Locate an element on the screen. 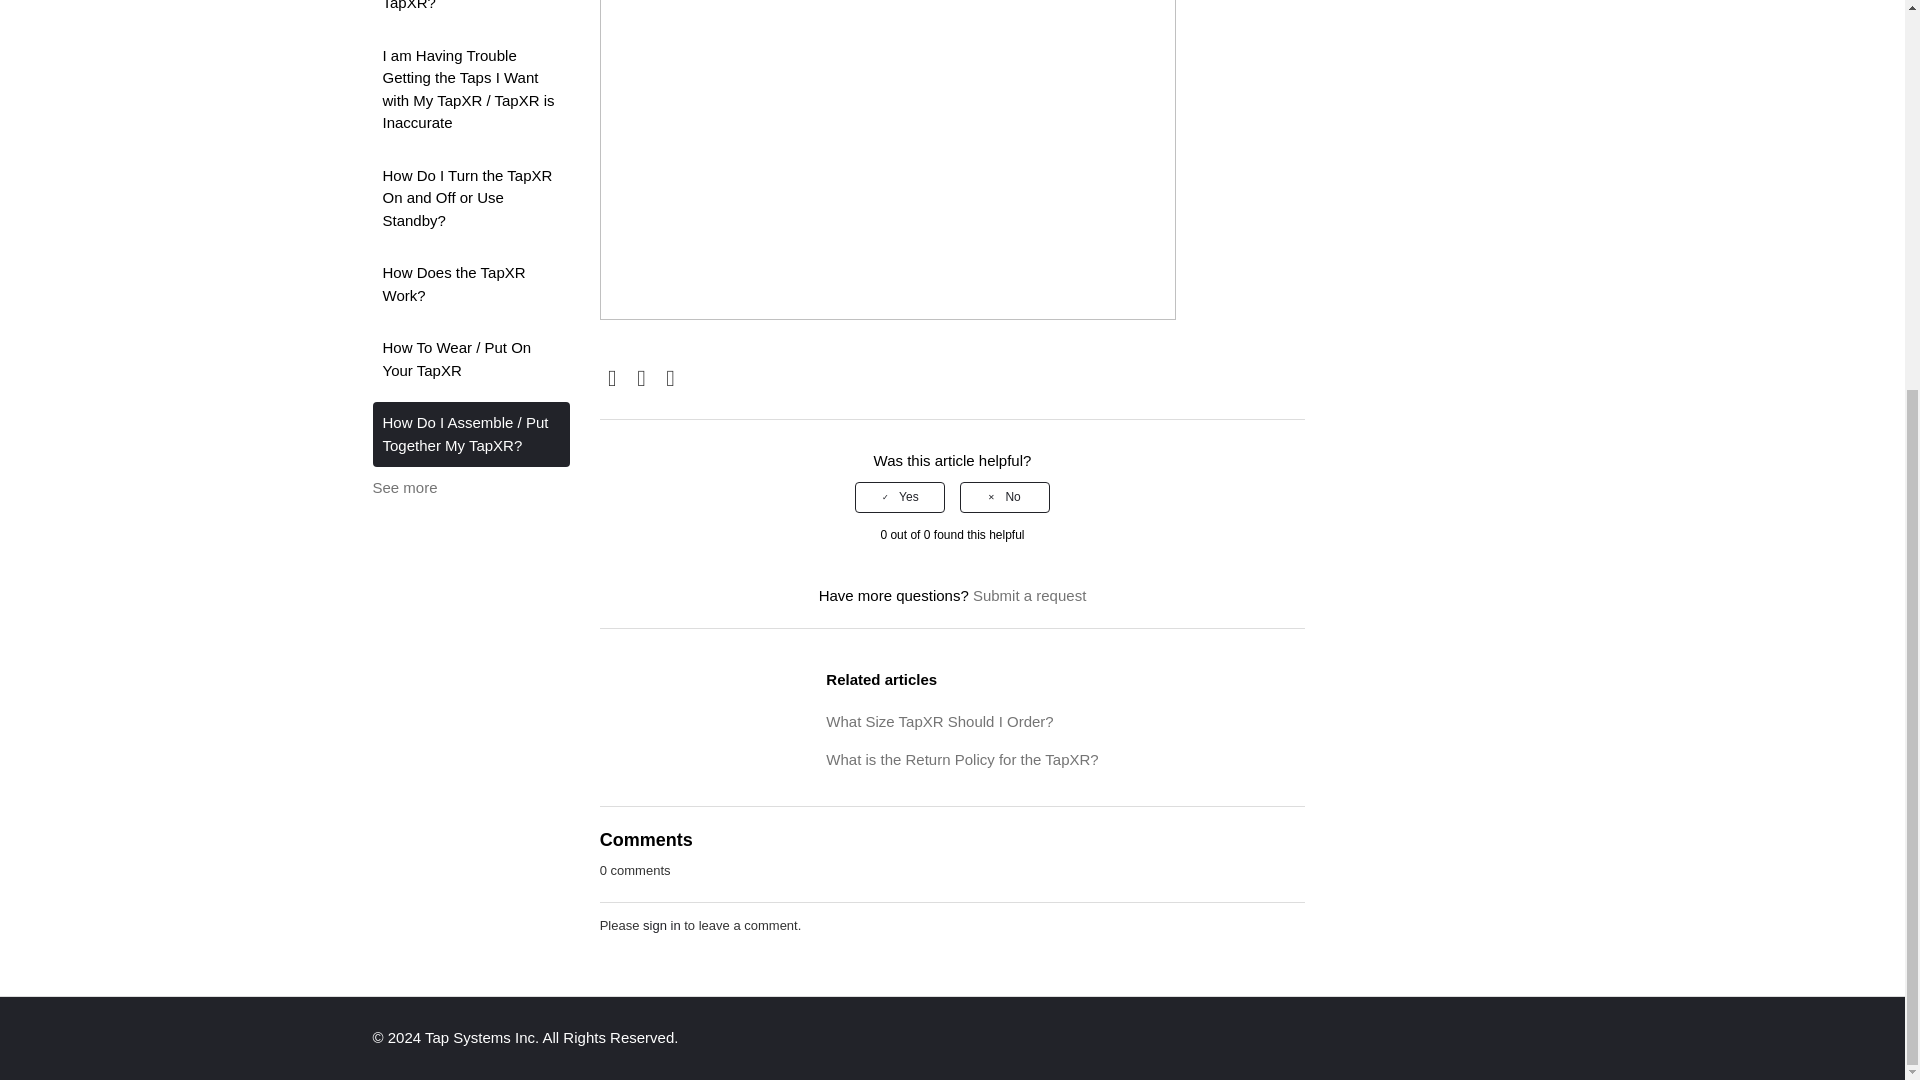  No is located at coordinates (1005, 496).